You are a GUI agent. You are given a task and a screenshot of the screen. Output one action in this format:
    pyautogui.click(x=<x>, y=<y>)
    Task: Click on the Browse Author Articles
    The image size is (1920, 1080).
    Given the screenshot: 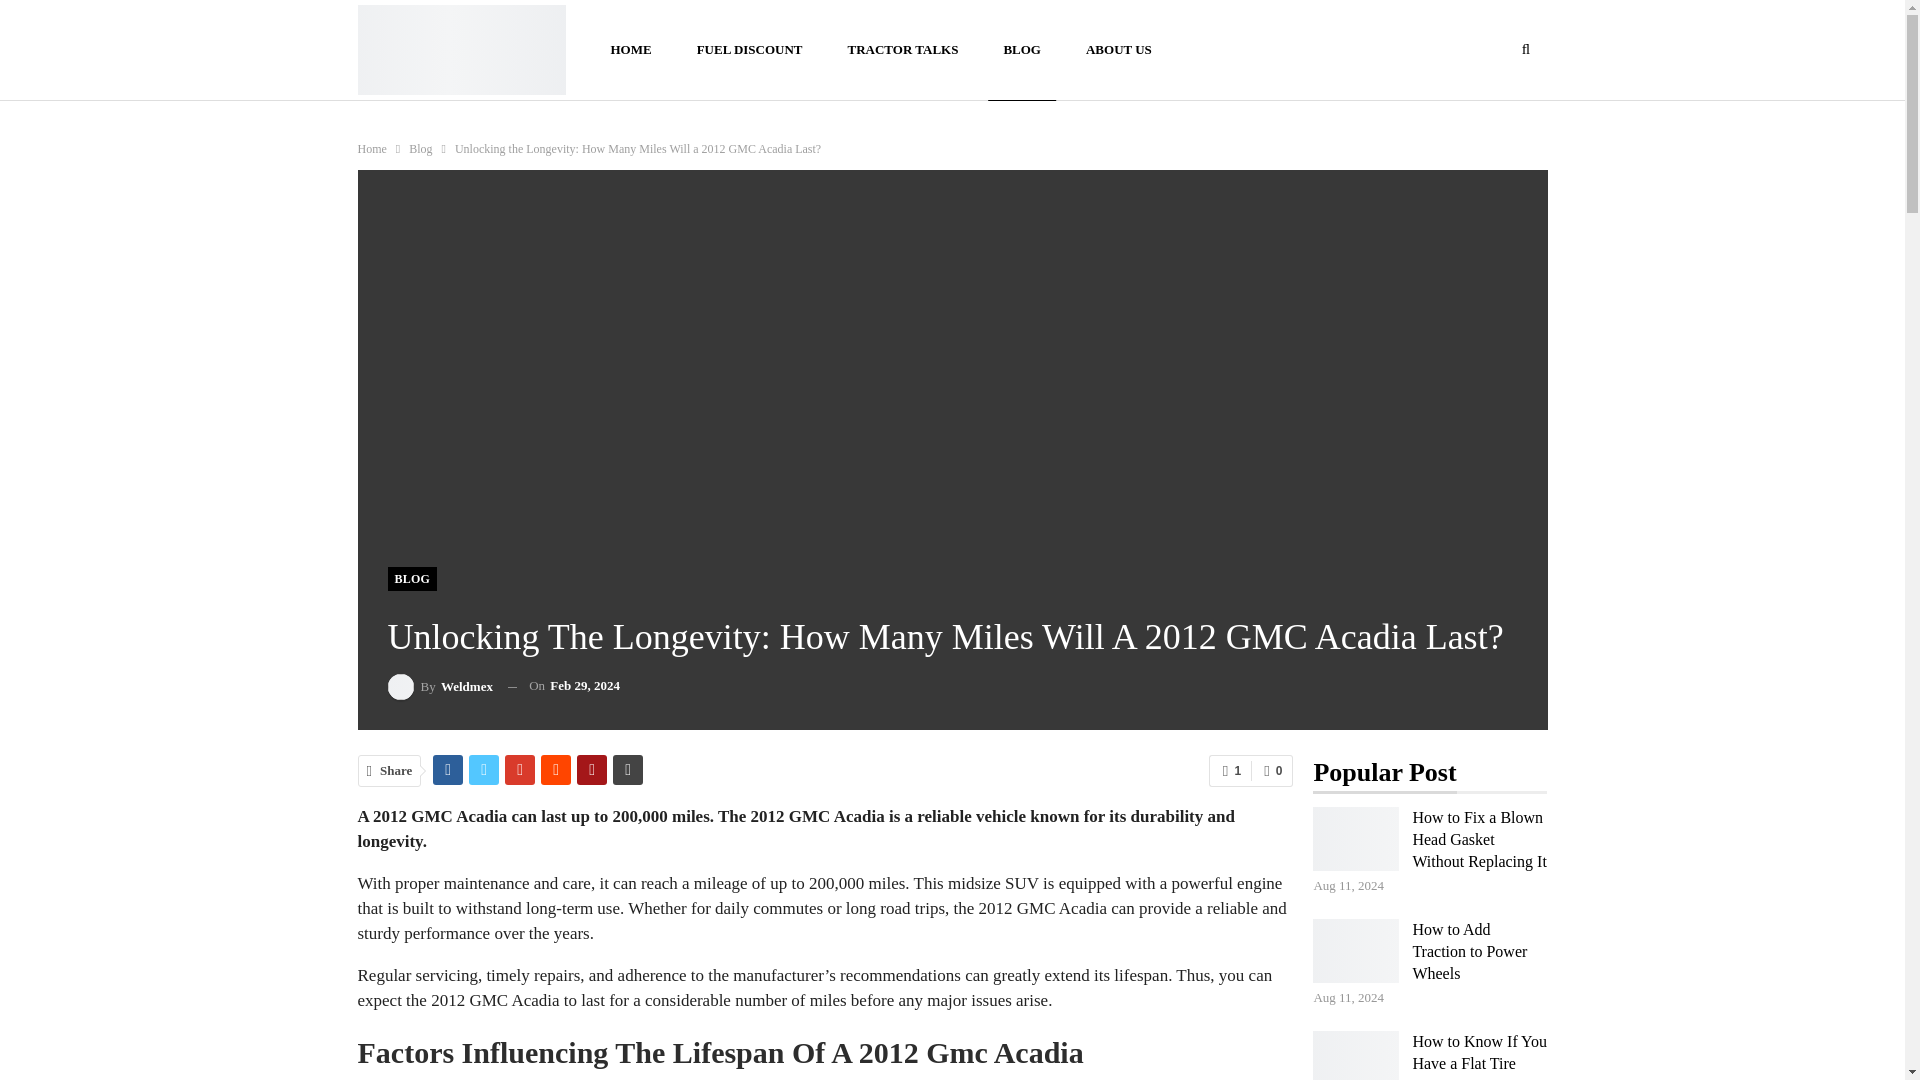 What is the action you would take?
    pyautogui.click(x=440, y=686)
    